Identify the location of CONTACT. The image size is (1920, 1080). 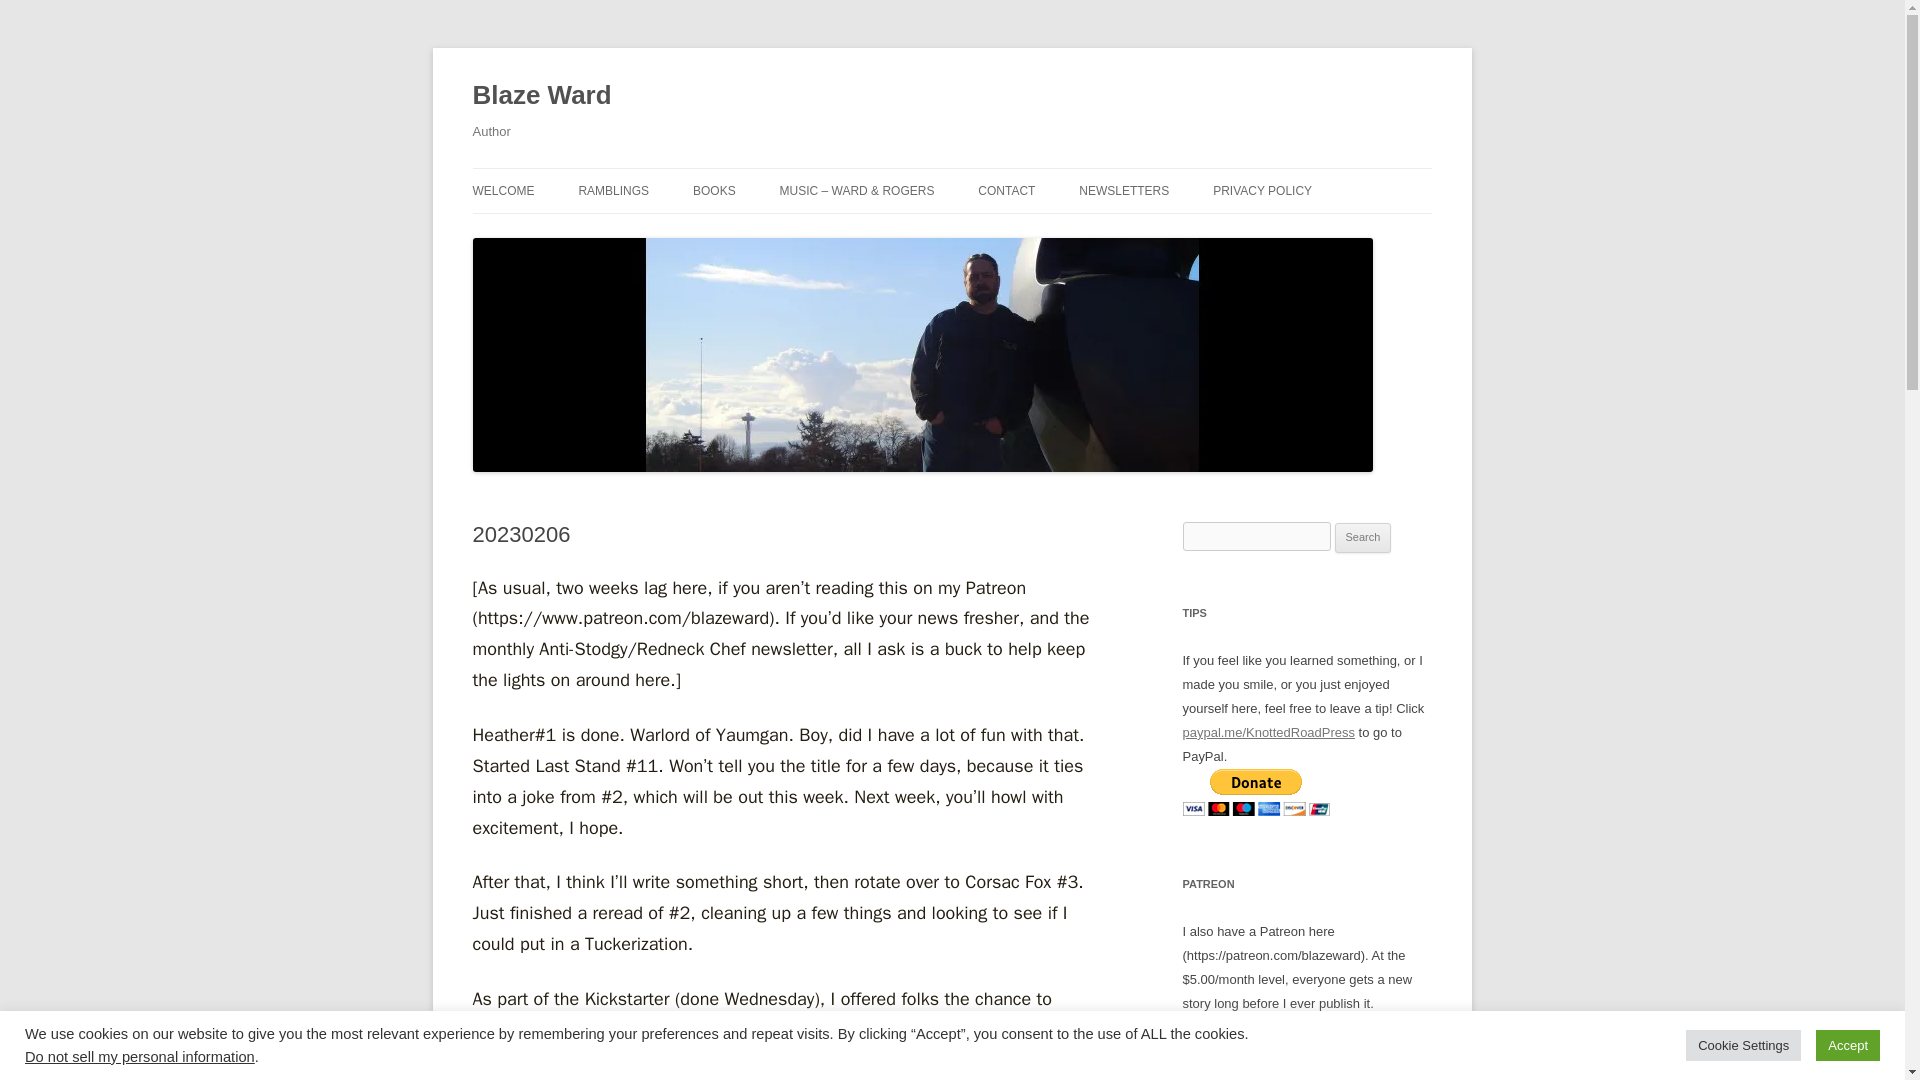
(1006, 190).